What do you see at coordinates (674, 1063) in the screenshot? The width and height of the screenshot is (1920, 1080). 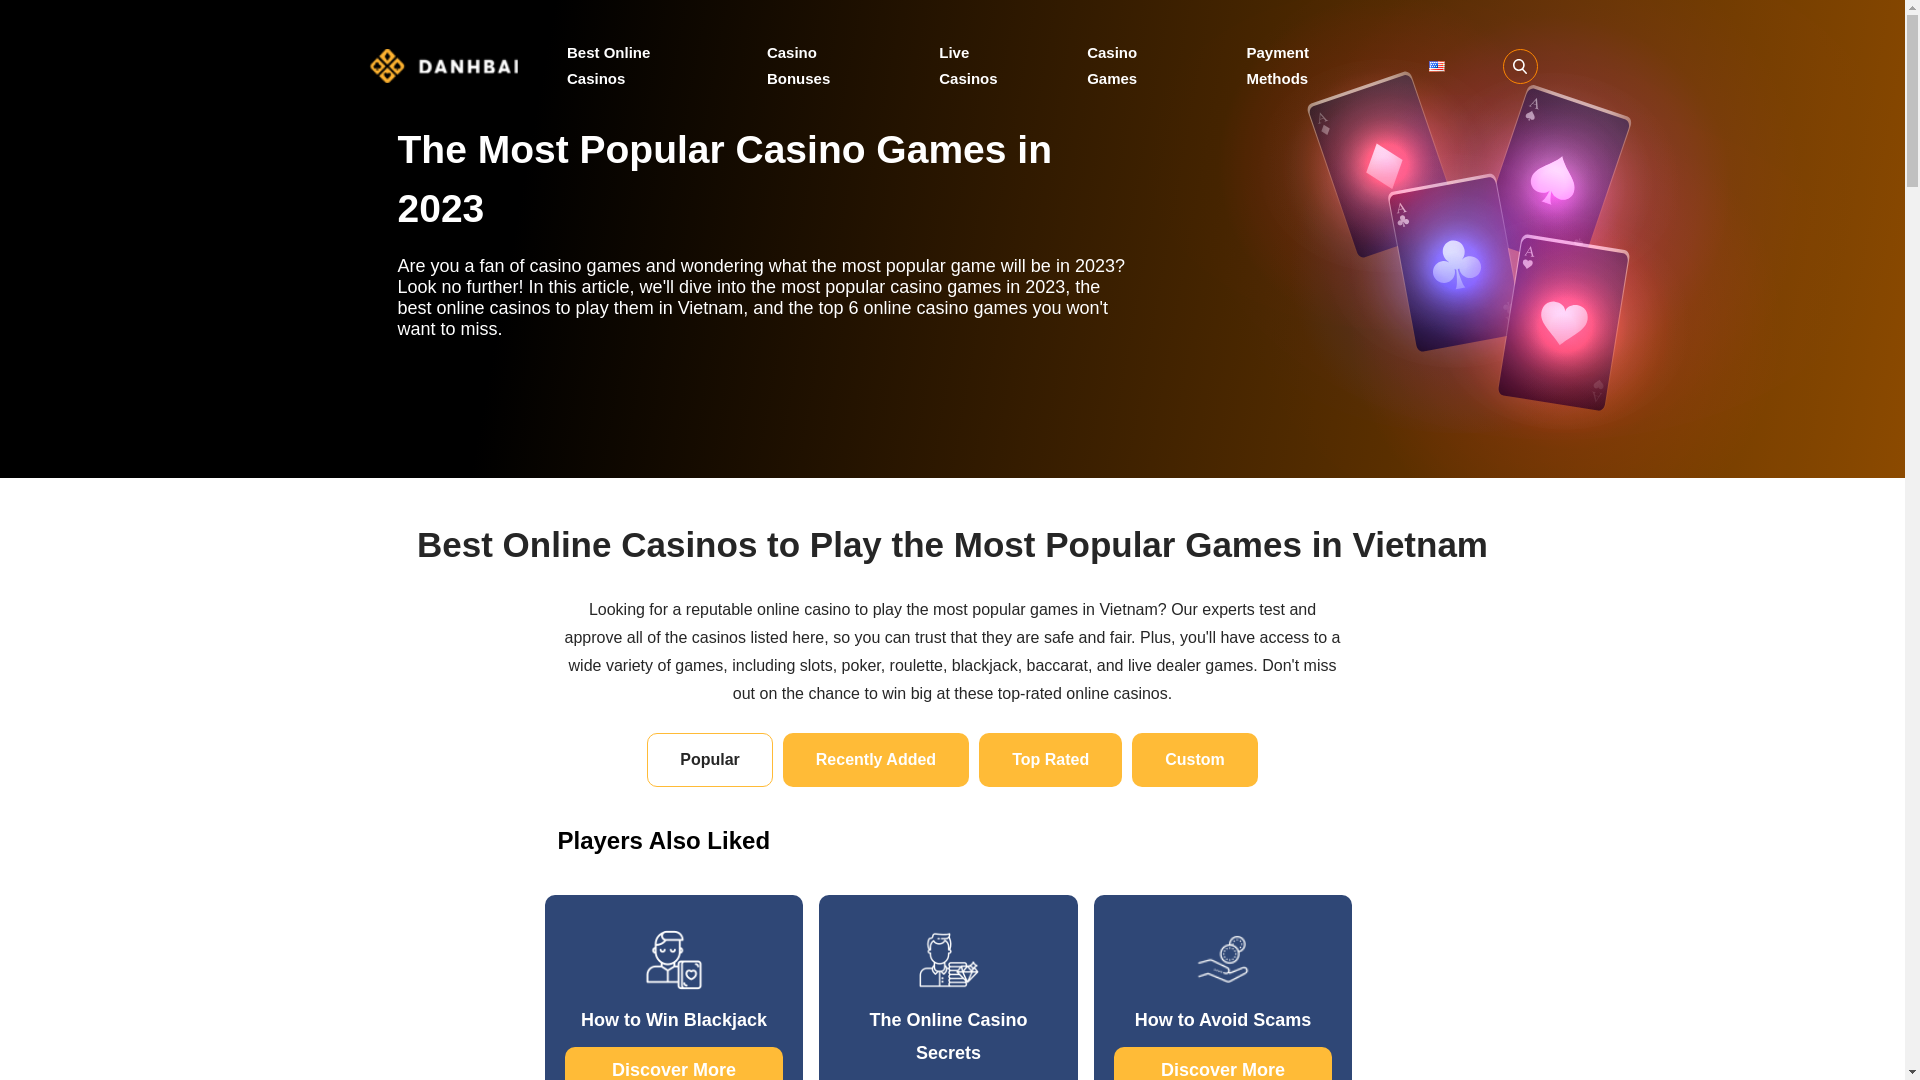 I see `Discover More` at bounding box center [674, 1063].